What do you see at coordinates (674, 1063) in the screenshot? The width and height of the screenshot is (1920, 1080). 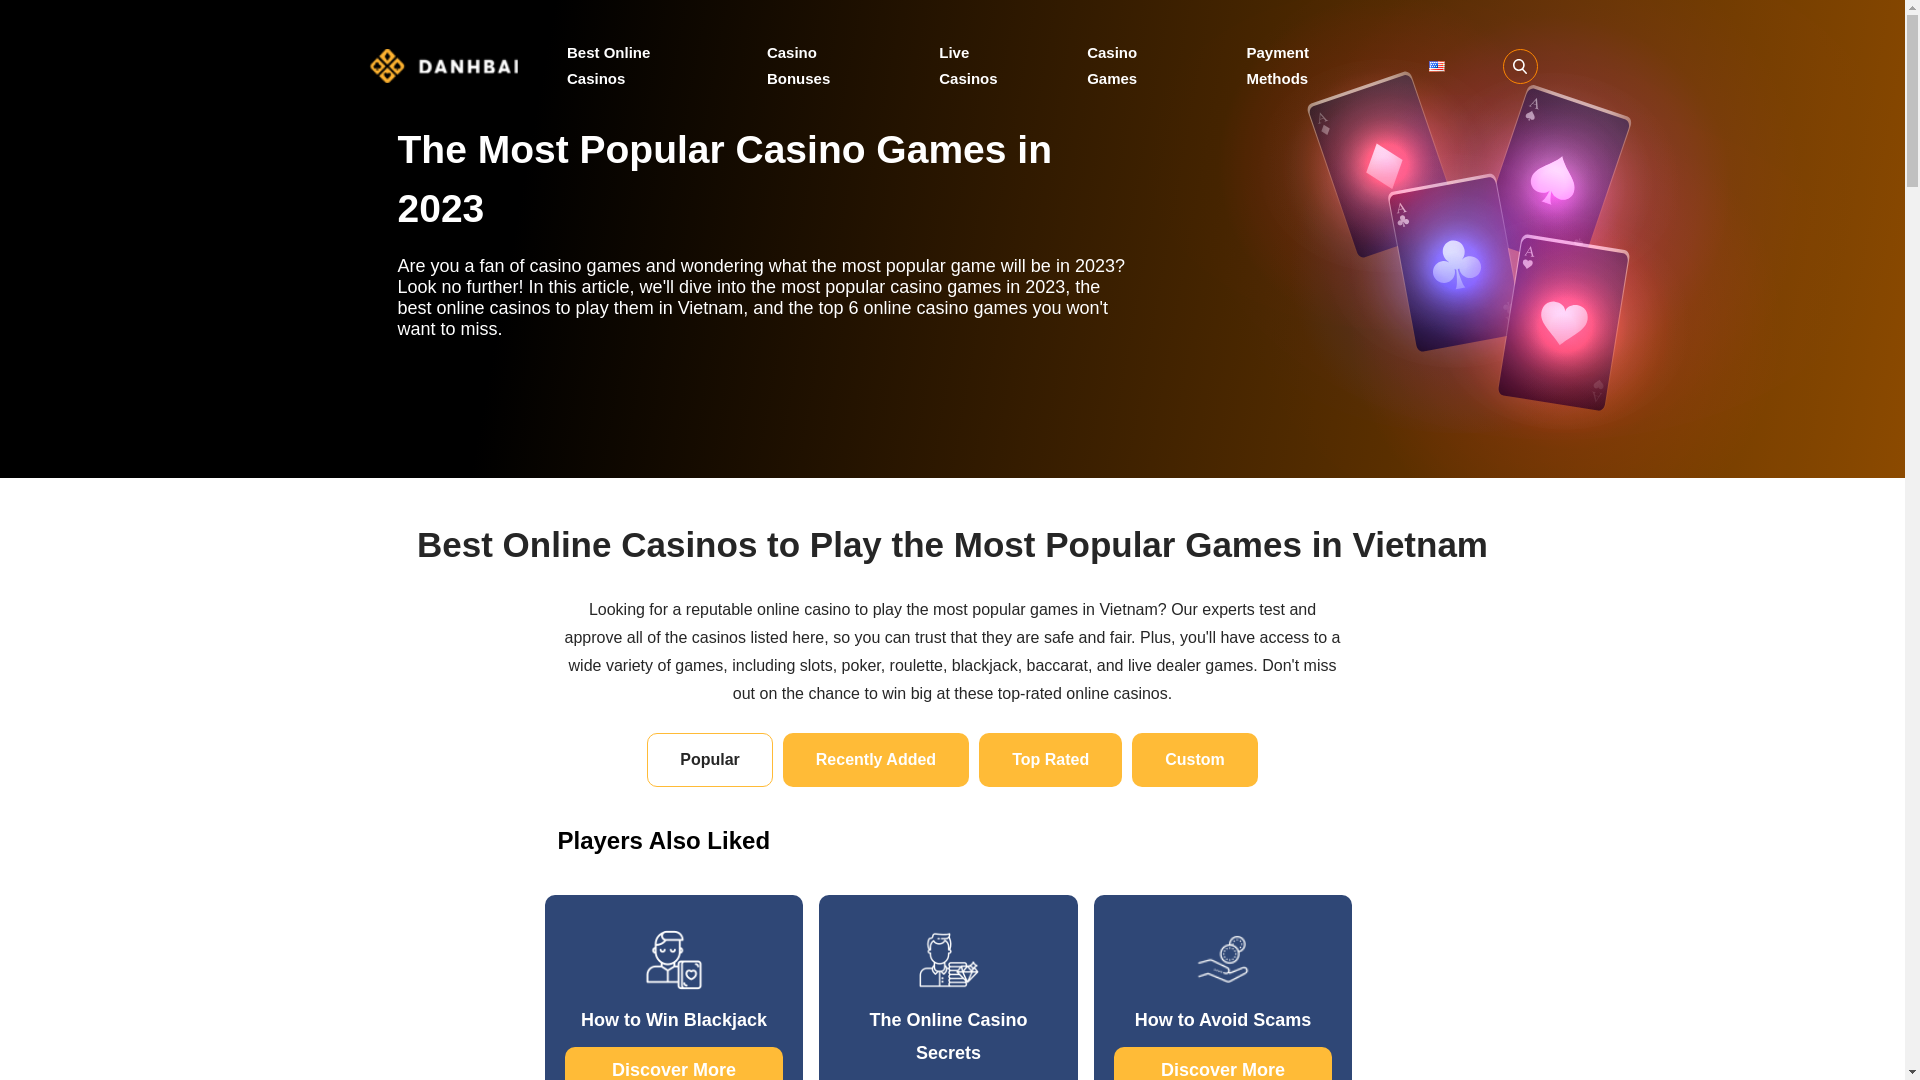 I see `Discover More` at bounding box center [674, 1063].